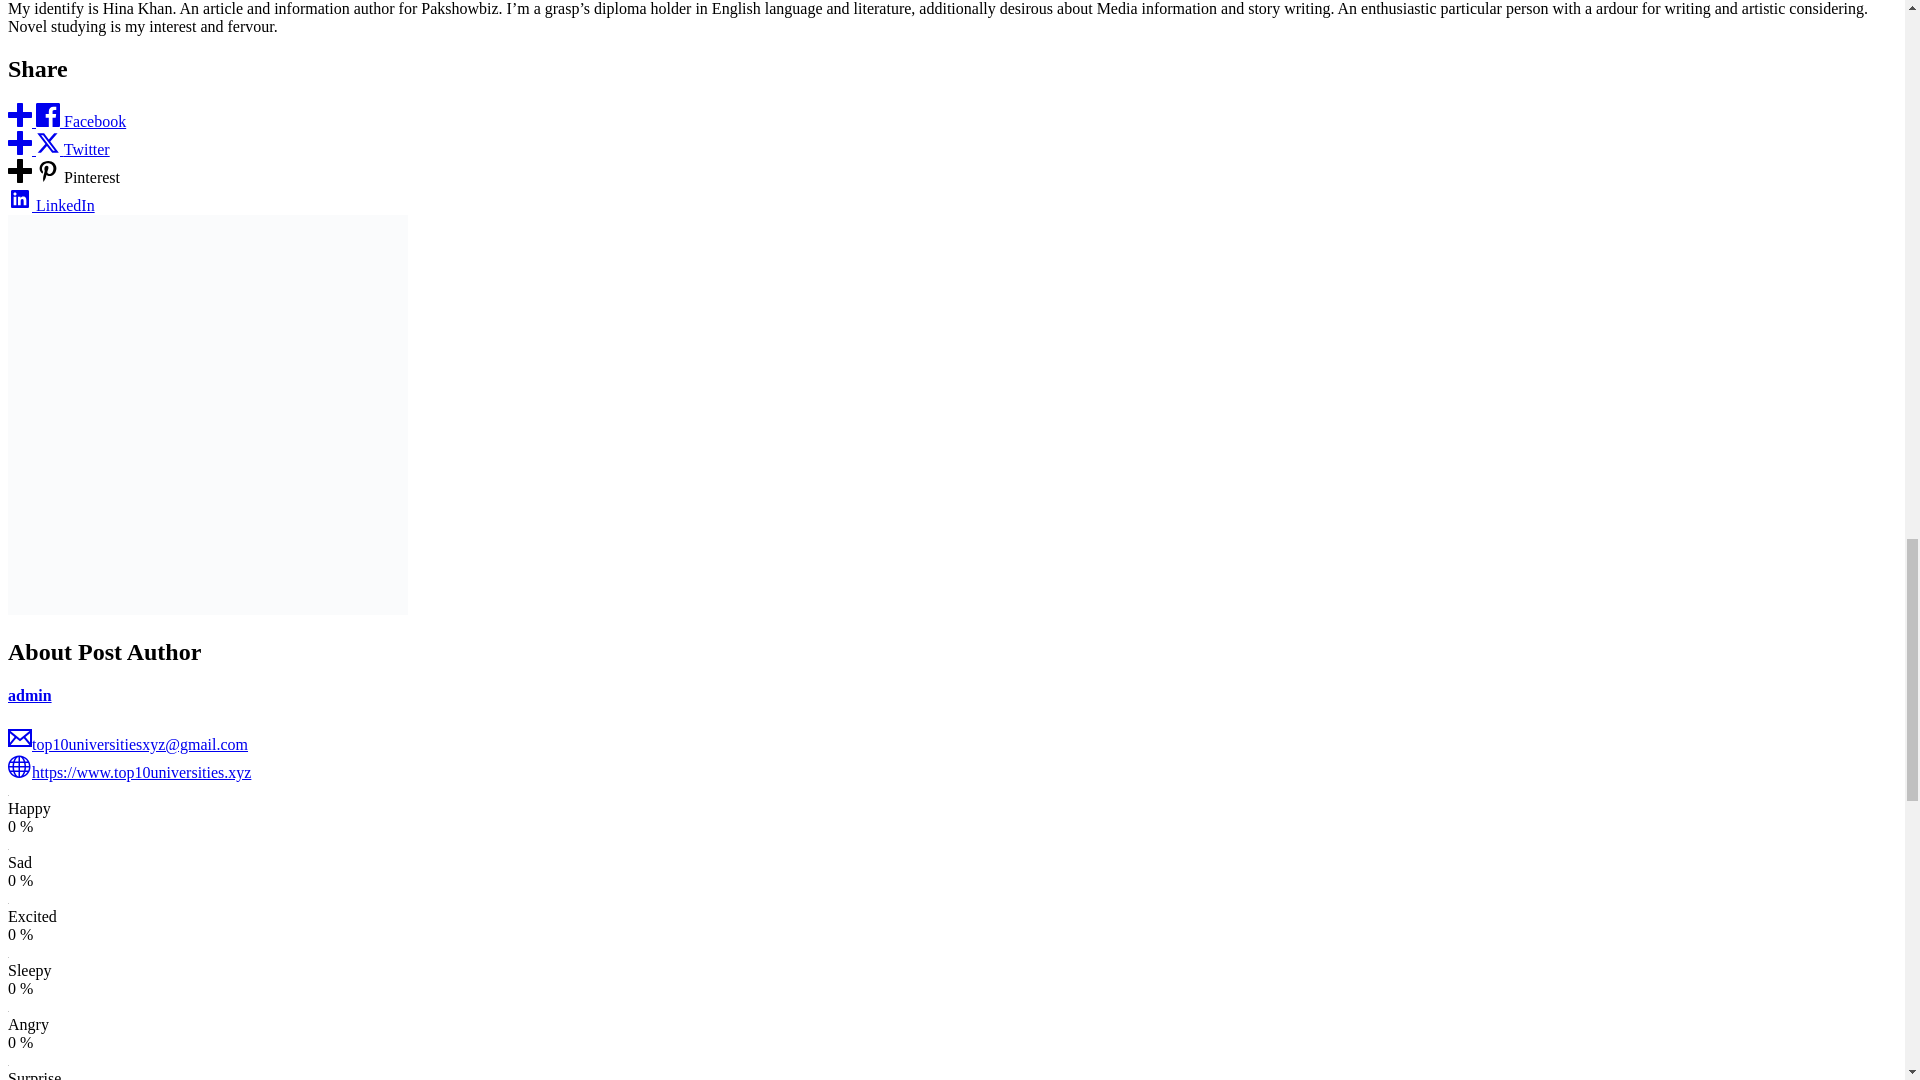 The height and width of the screenshot is (1080, 1920). Describe the element at coordinates (63, 176) in the screenshot. I see `Pinterest` at that location.